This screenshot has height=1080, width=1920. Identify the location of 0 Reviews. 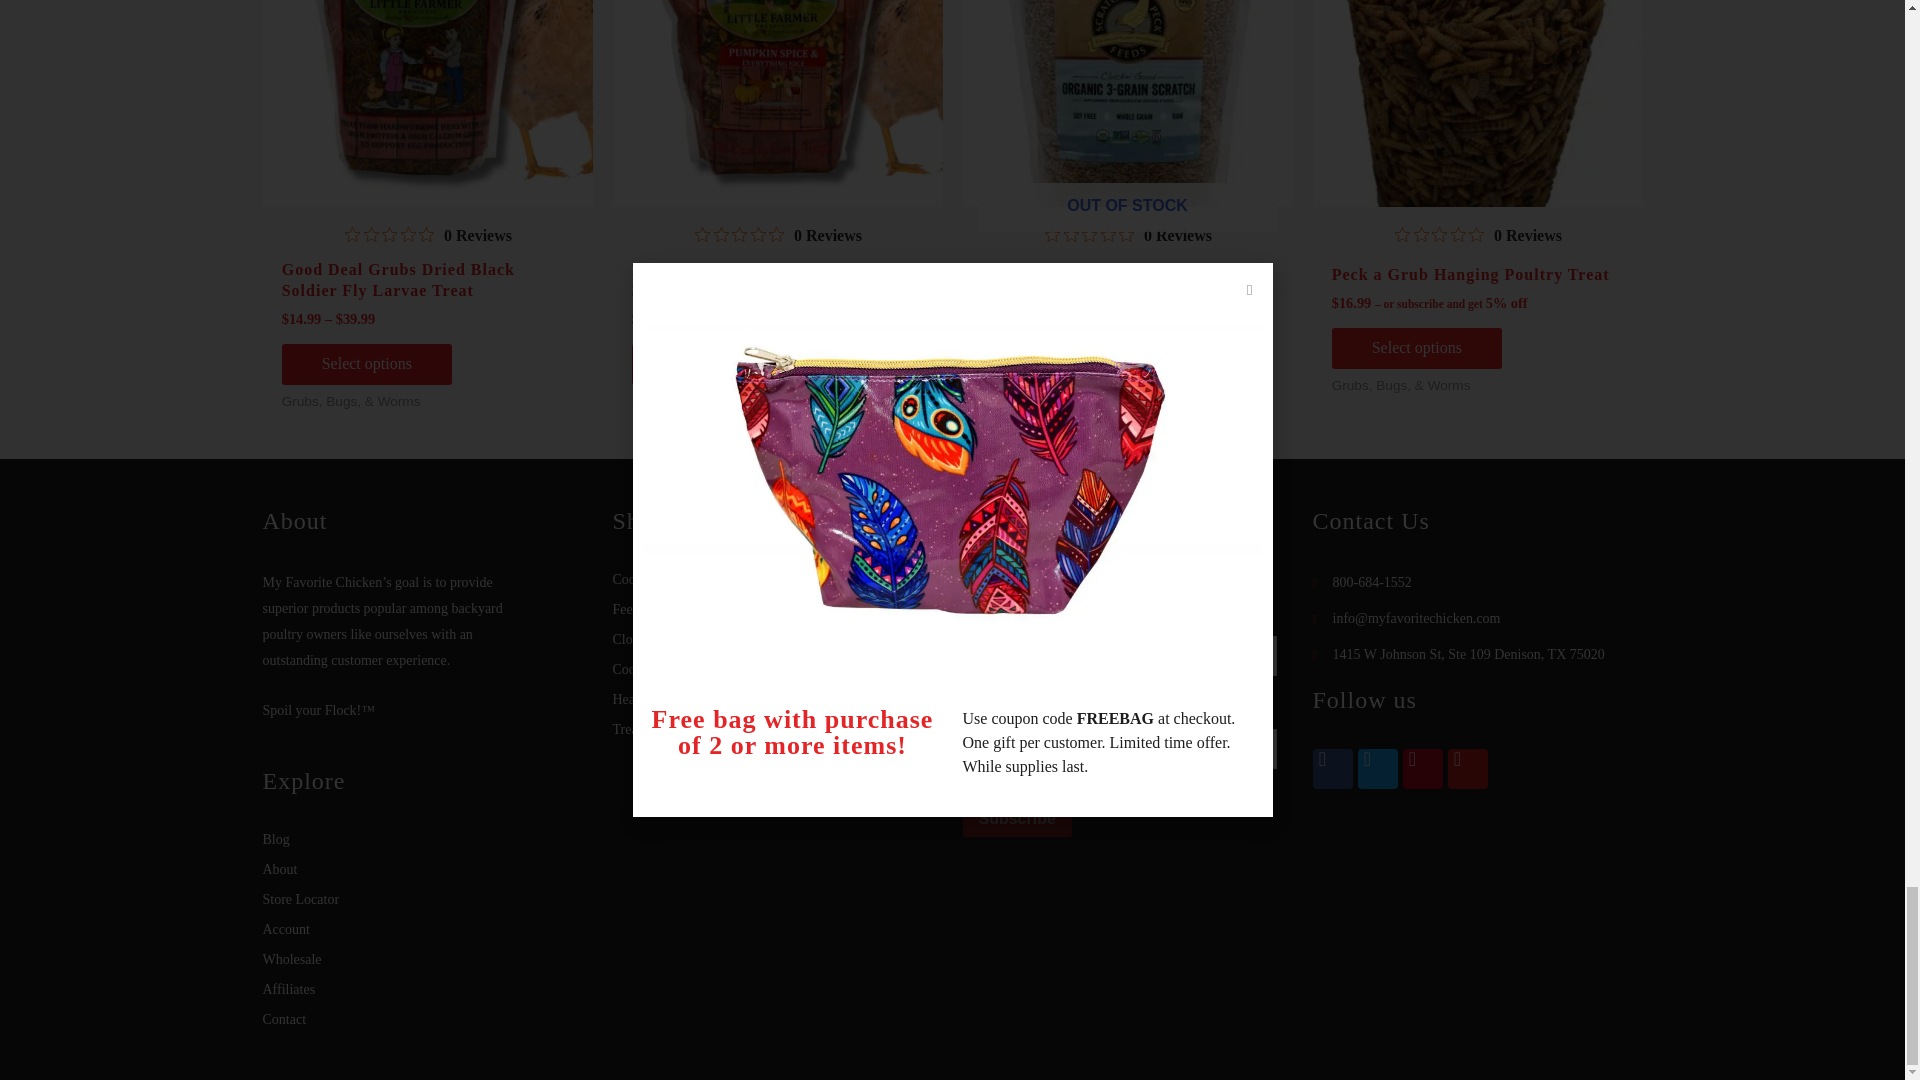
(1477, 236).